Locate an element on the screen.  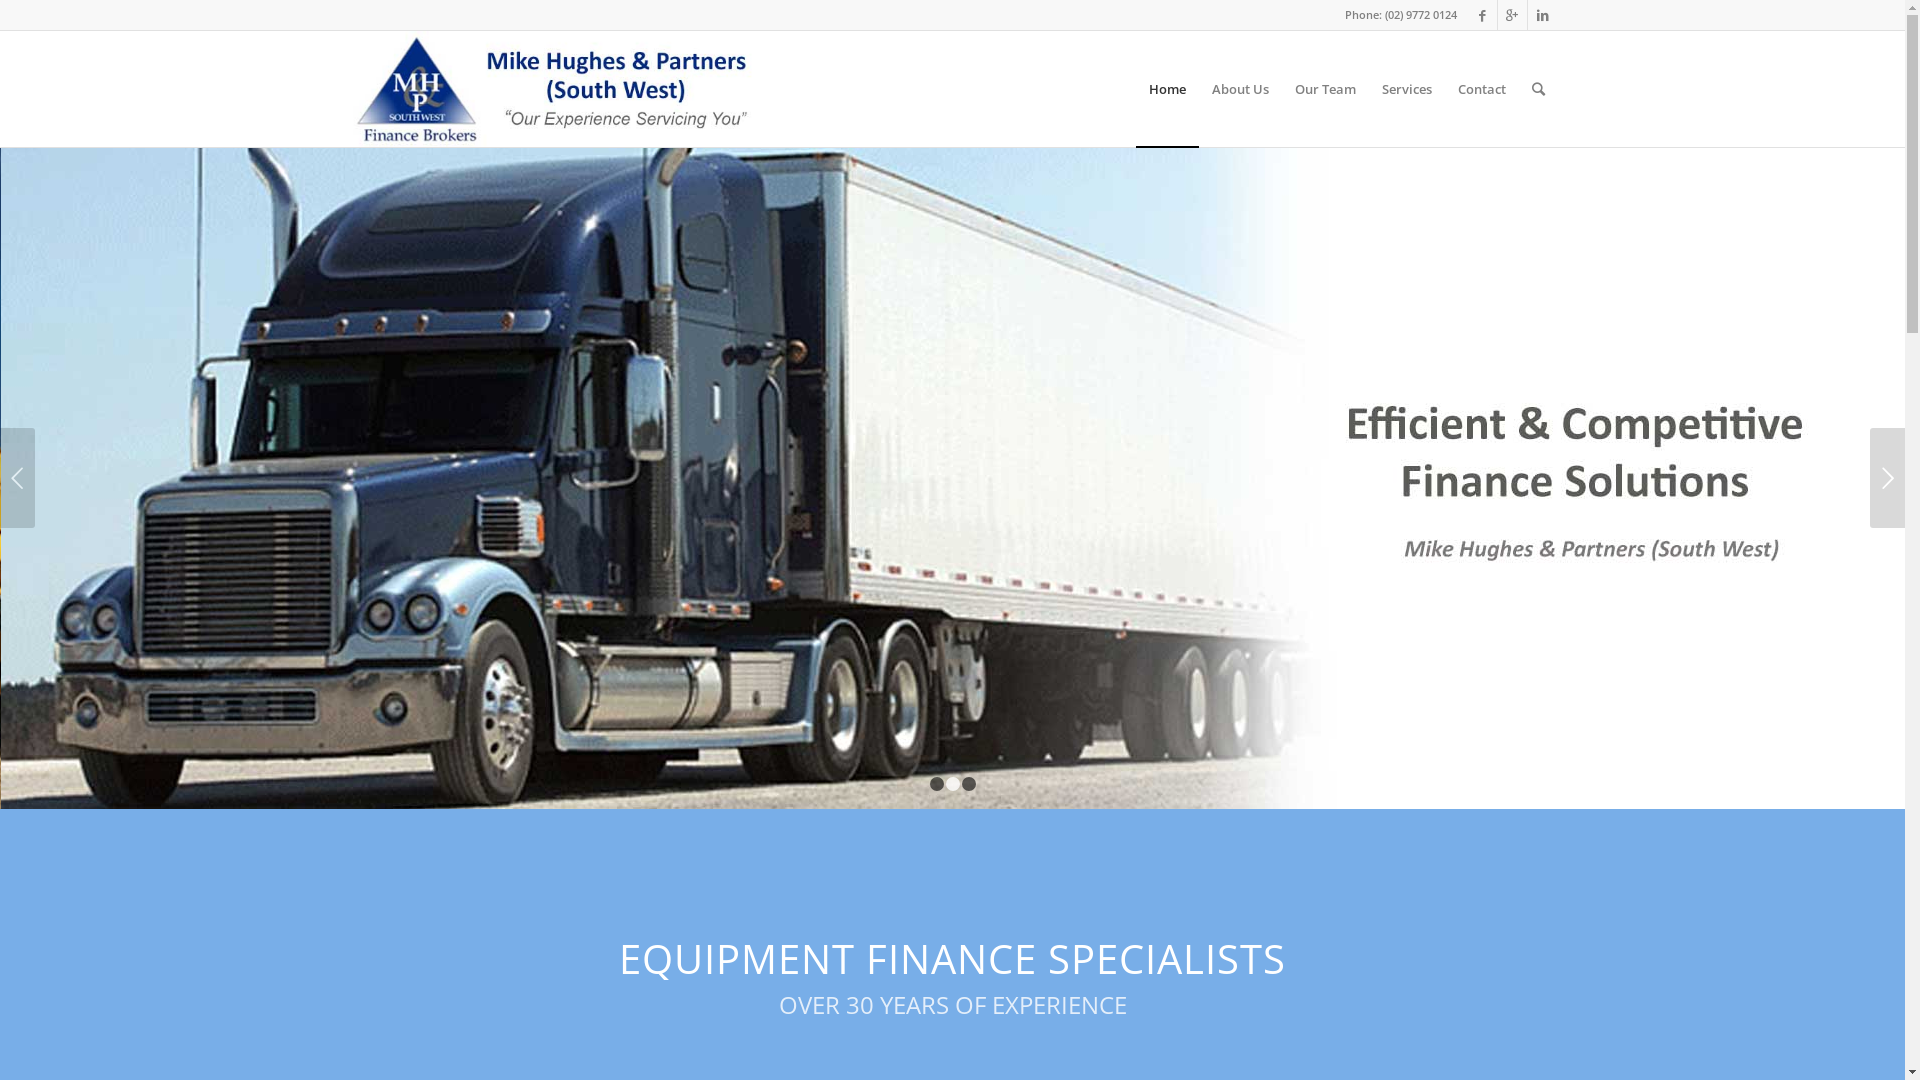
1 is located at coordinates (937, 784).